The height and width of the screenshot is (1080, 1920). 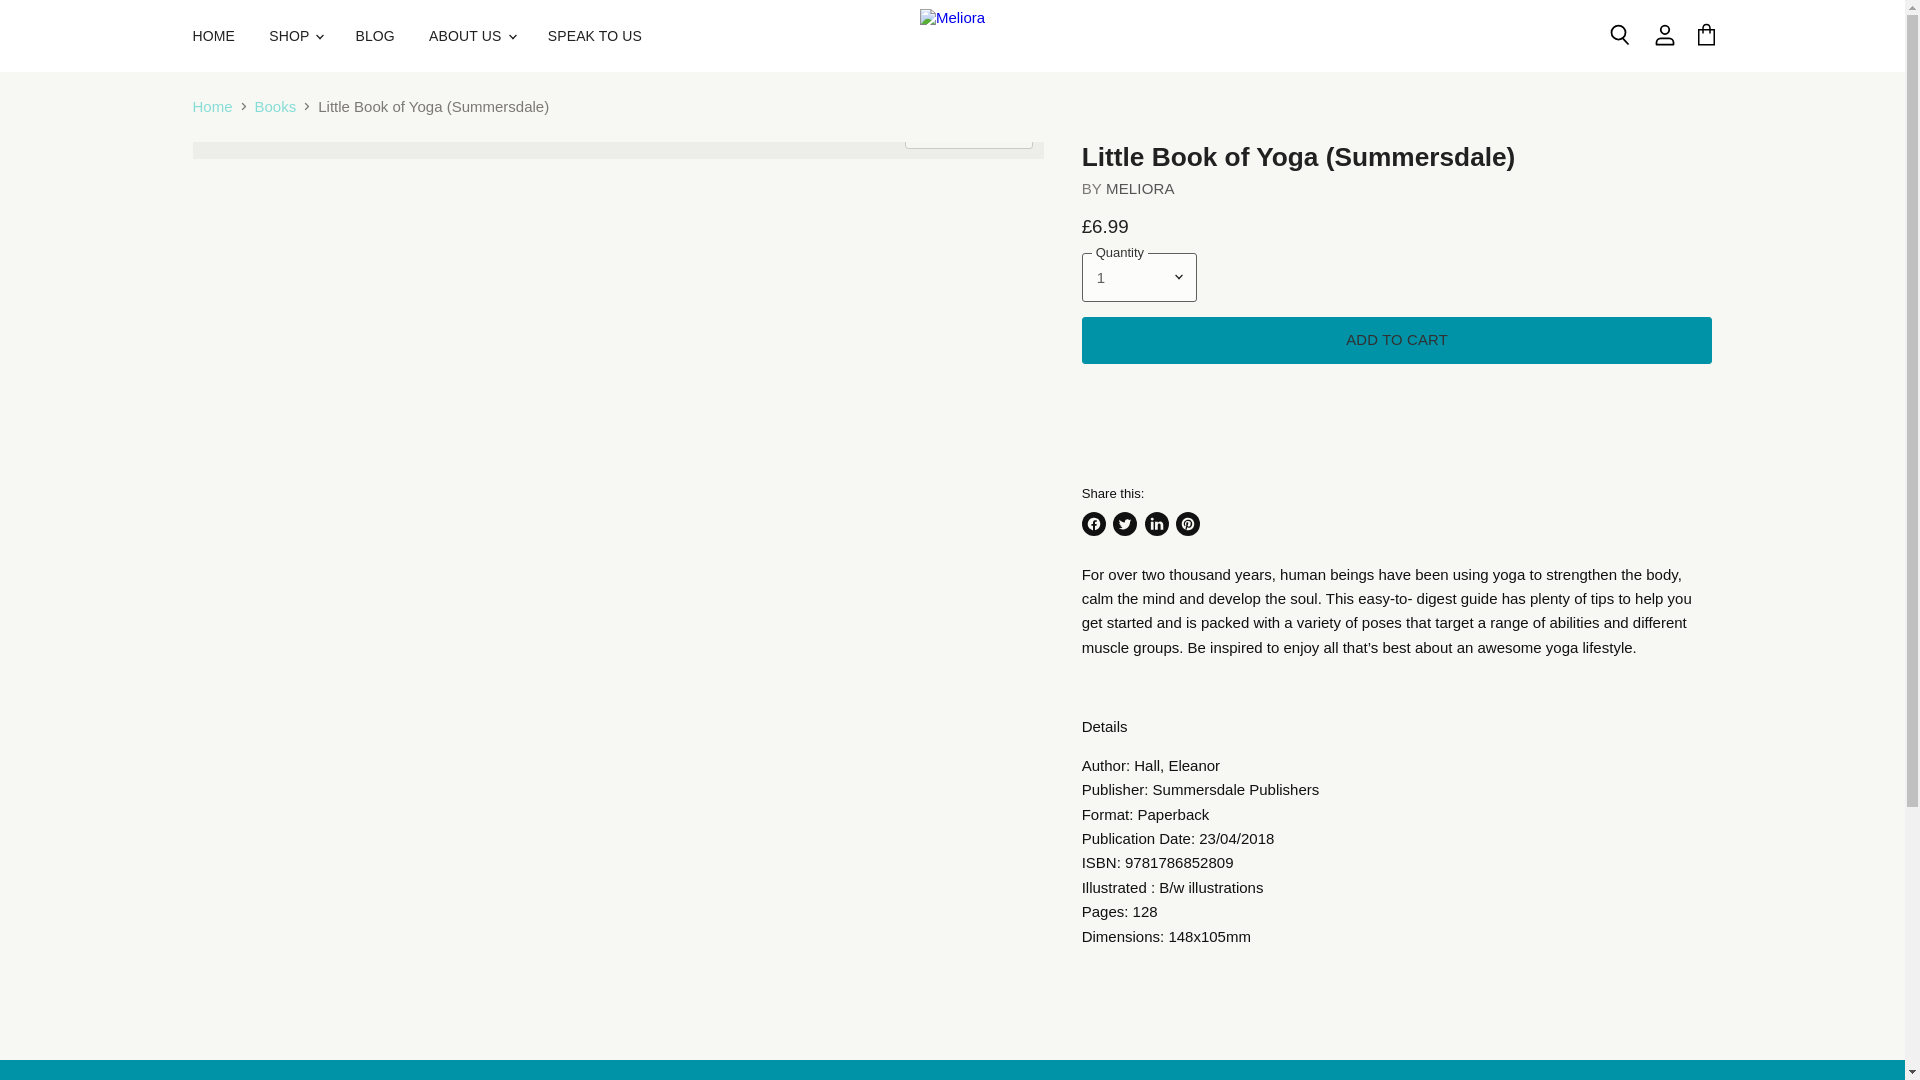 I want to click on SPEAK TO US, so click(x=594, y=36).